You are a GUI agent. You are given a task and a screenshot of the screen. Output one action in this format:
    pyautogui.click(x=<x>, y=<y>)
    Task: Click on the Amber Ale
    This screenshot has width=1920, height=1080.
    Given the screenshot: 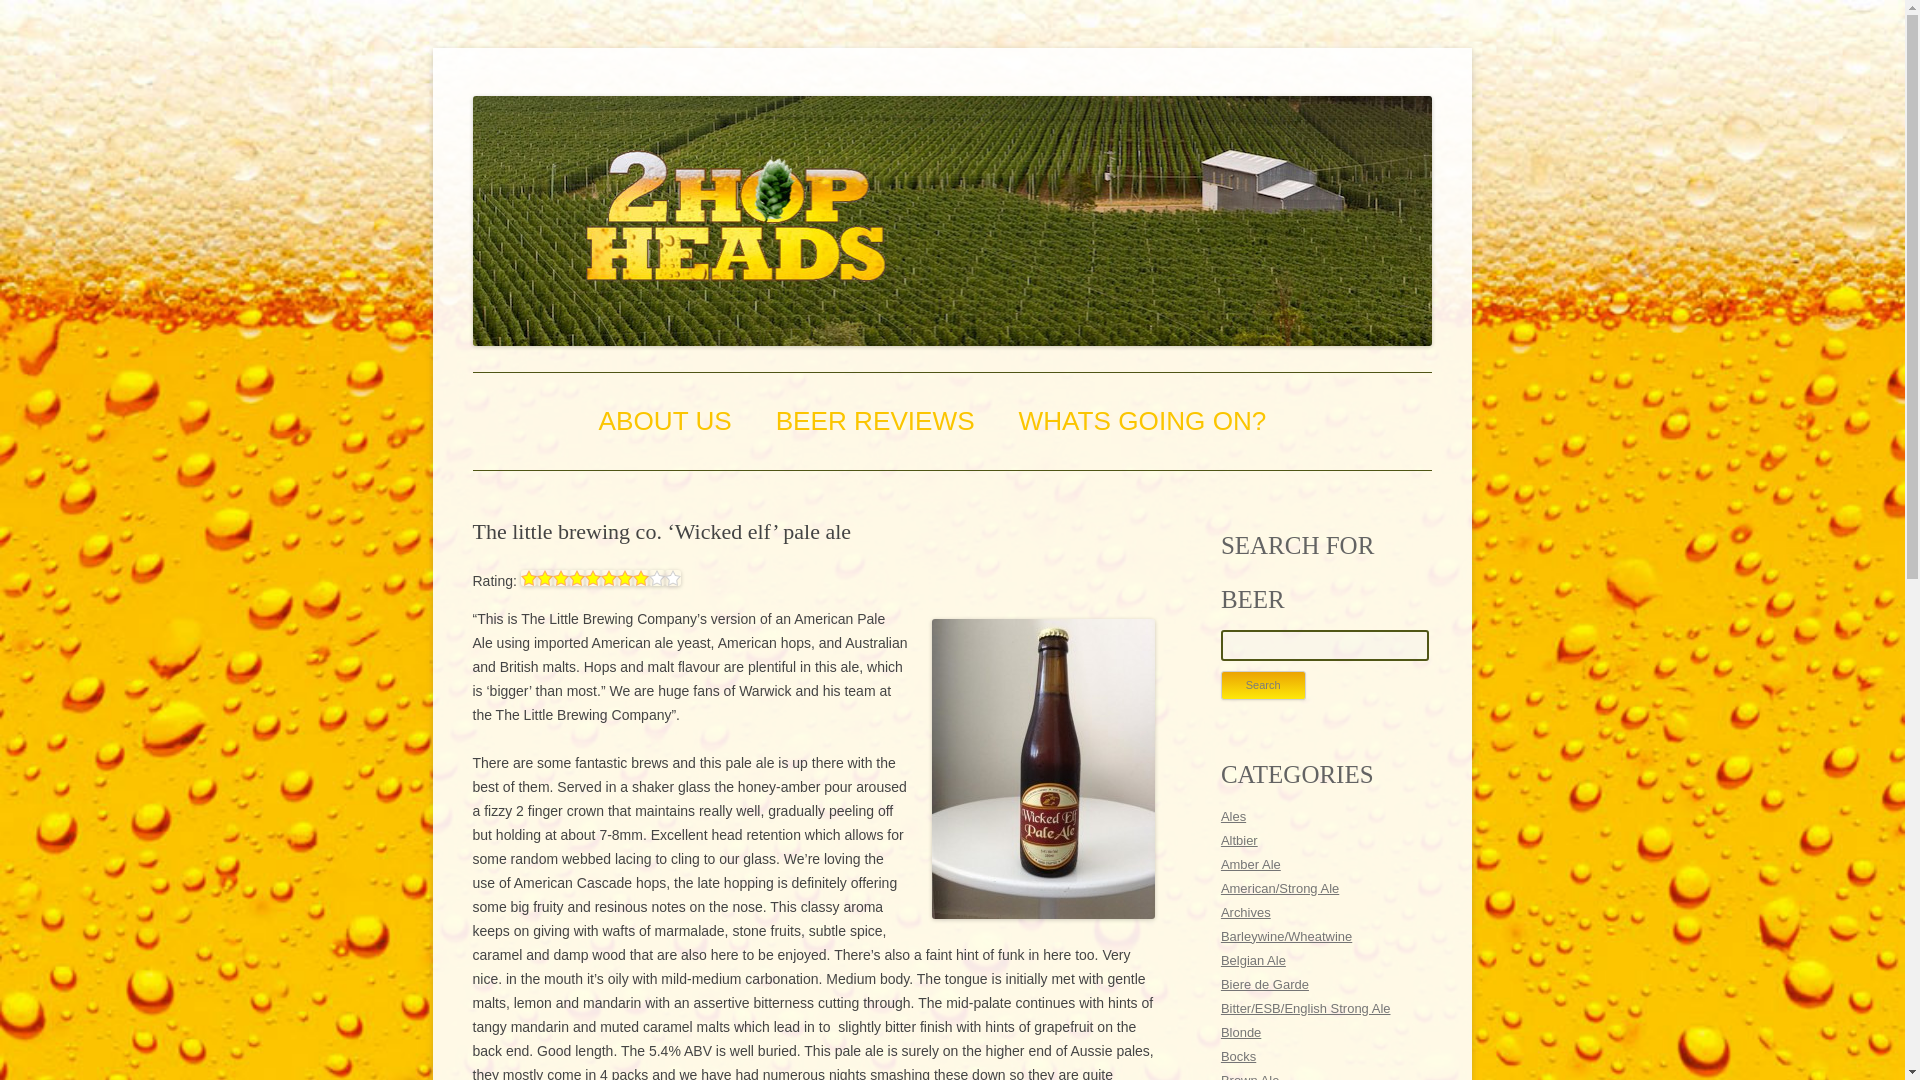 What is the action you would take?
    pyautogui.click(x=1250, y=864)
    